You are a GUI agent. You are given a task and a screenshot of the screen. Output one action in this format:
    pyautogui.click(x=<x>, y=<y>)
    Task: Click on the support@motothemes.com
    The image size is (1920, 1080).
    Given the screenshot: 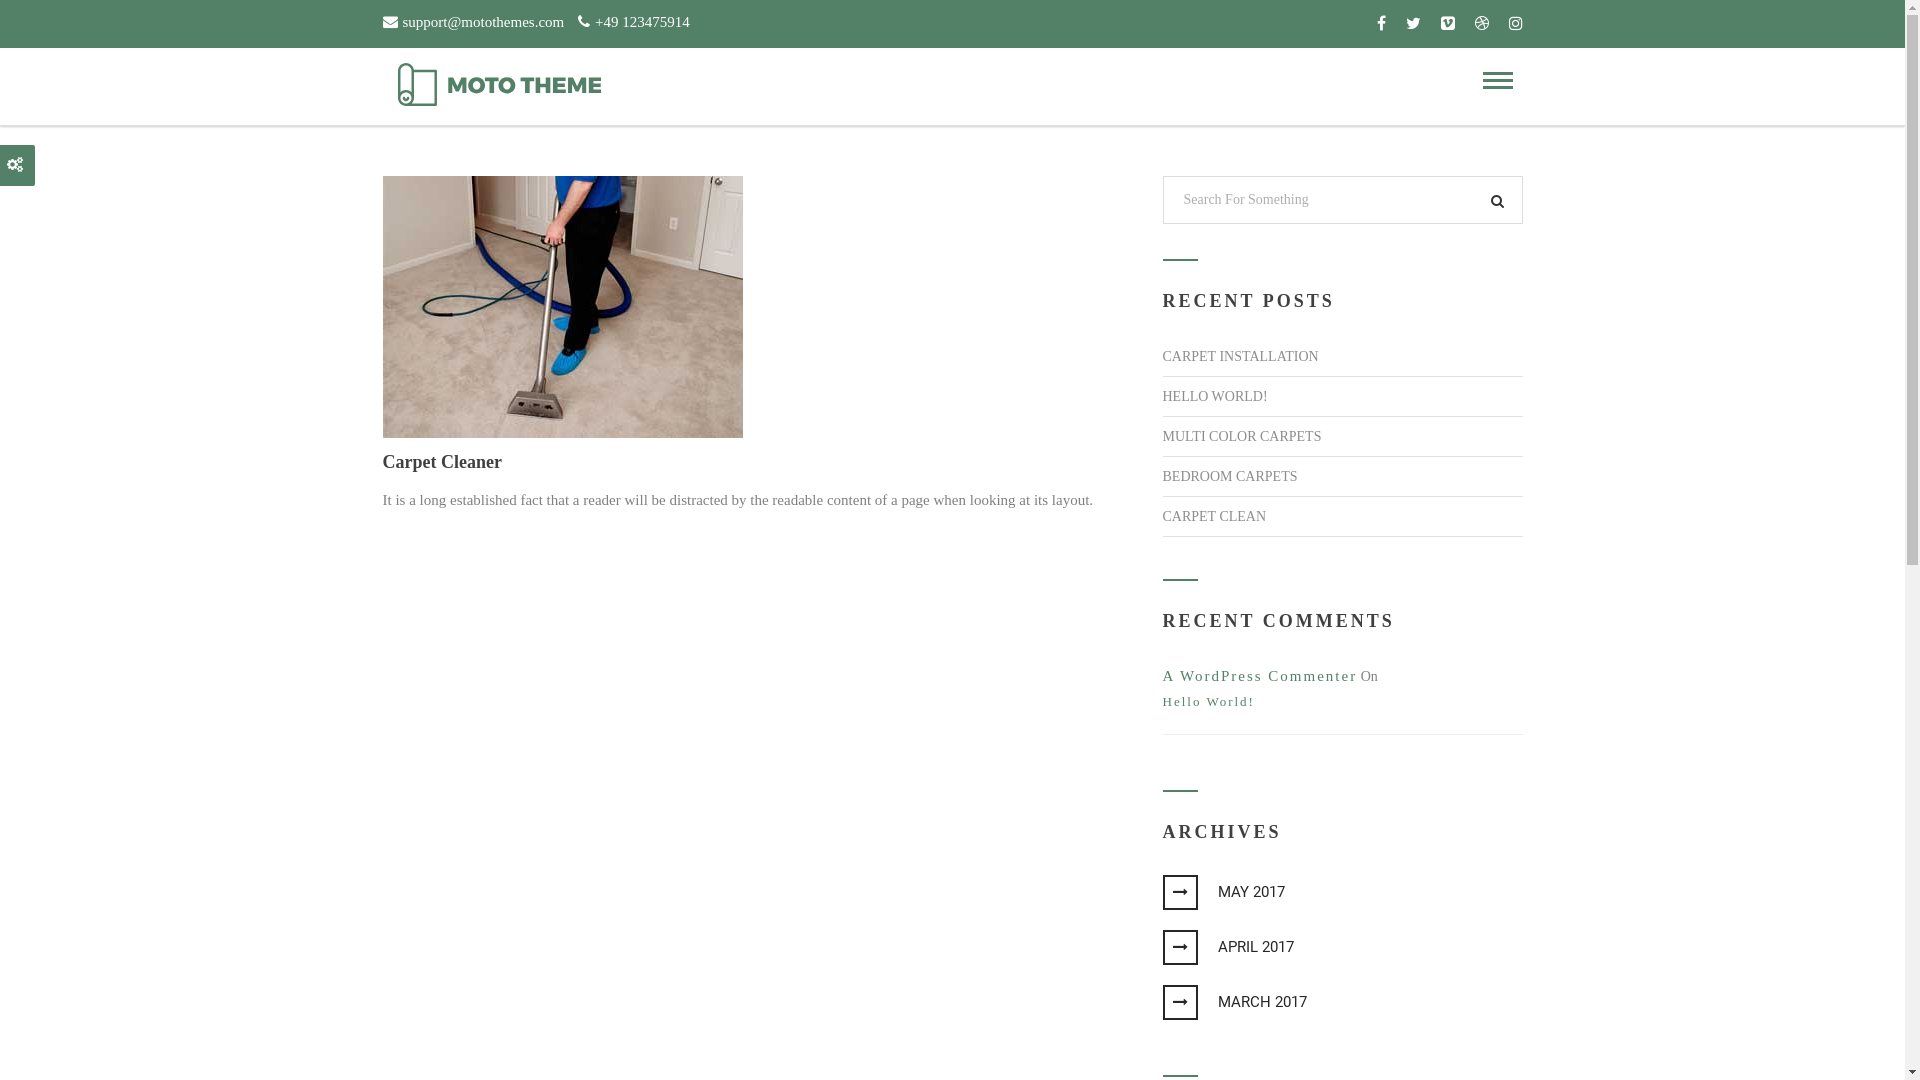 What is the action you would take?
    pyautogui.click(x=473, y=20)
    